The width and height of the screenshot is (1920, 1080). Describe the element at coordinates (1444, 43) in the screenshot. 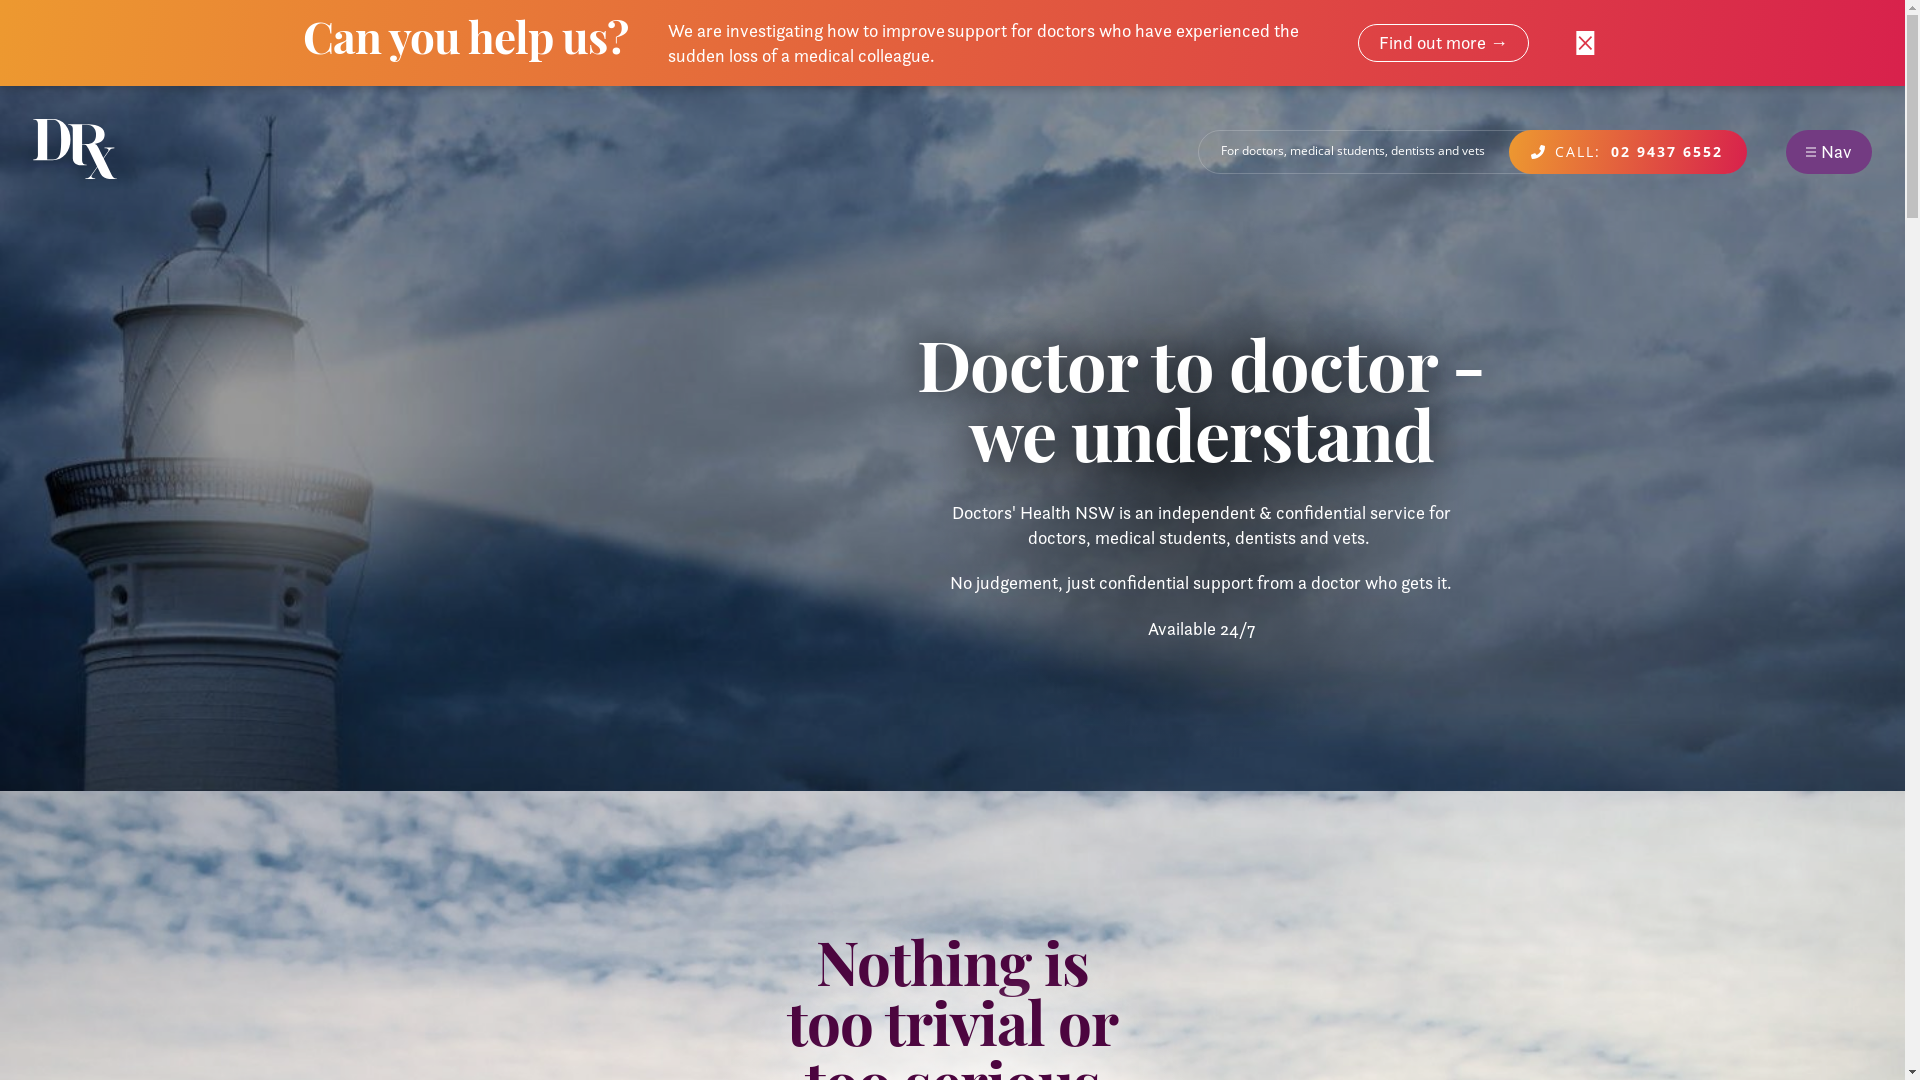

I see `Find out more` at that location.